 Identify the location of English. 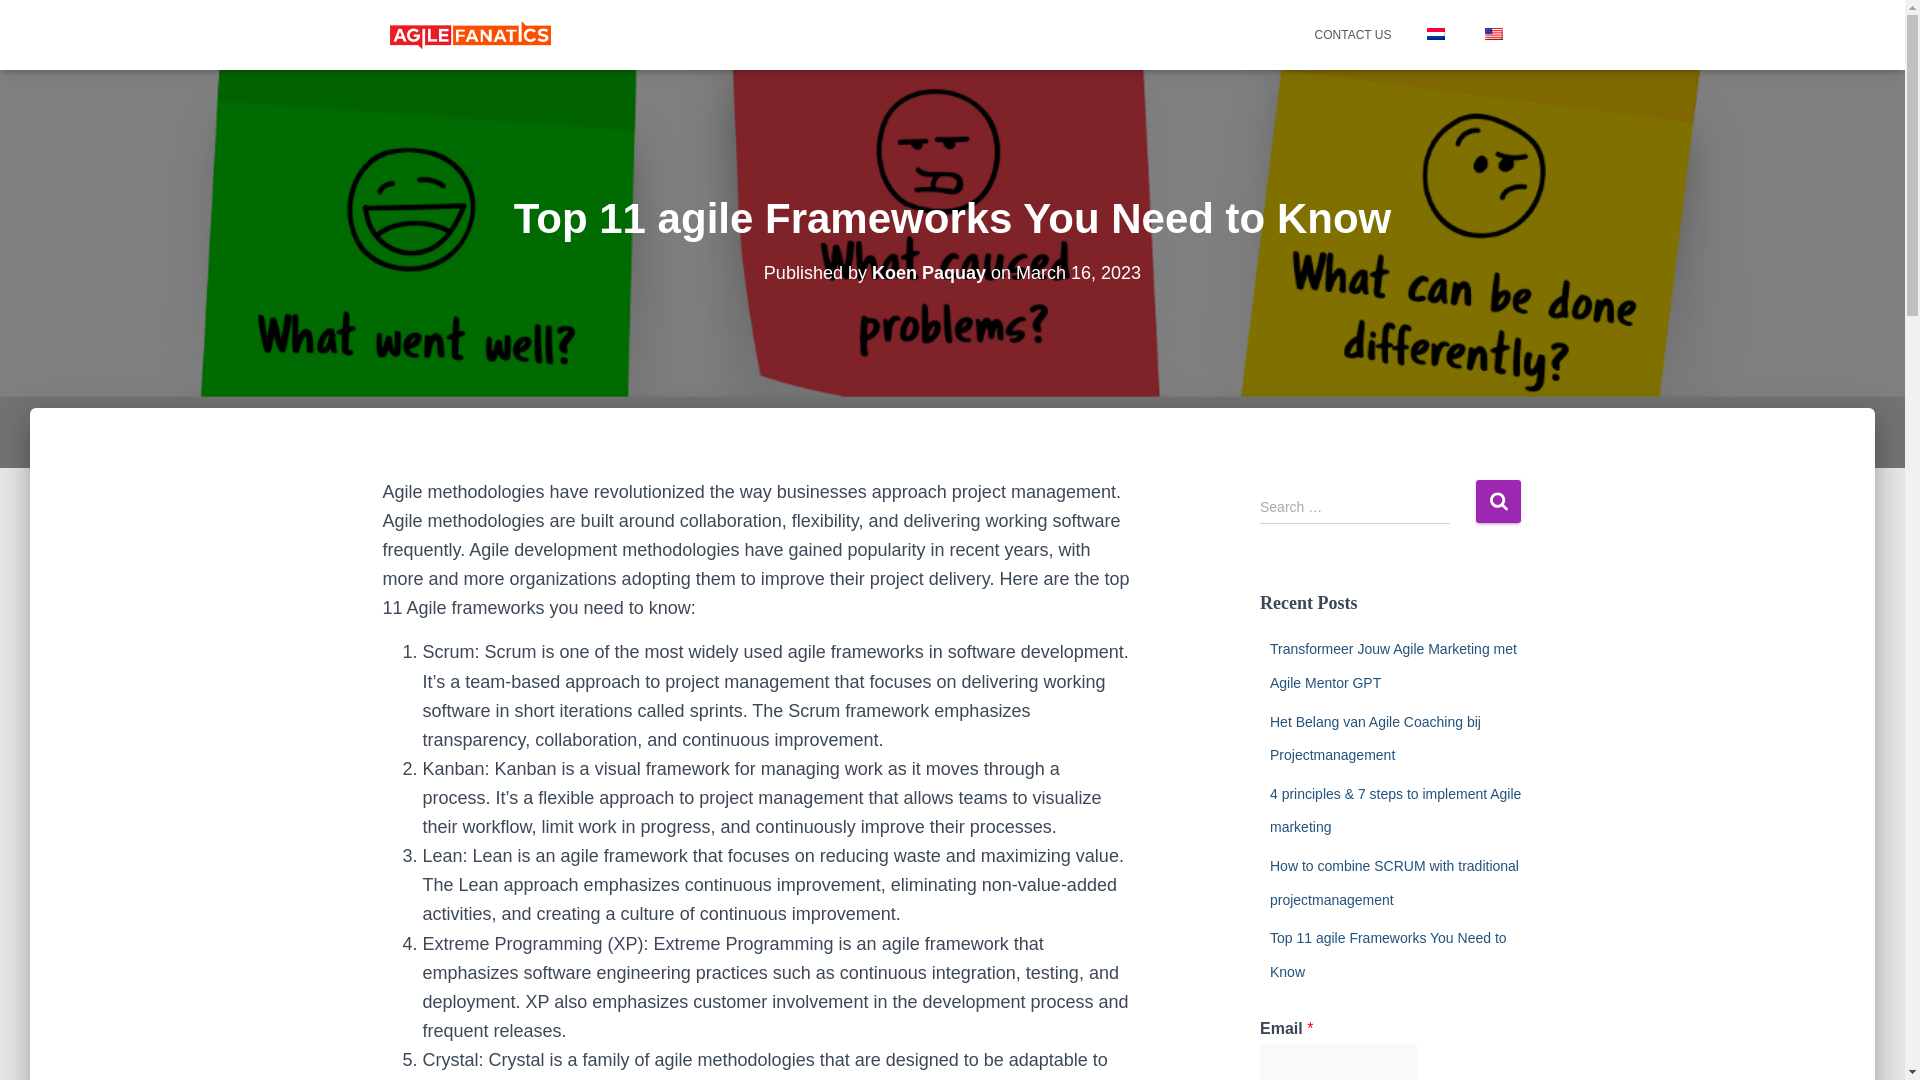
(1492, 34).